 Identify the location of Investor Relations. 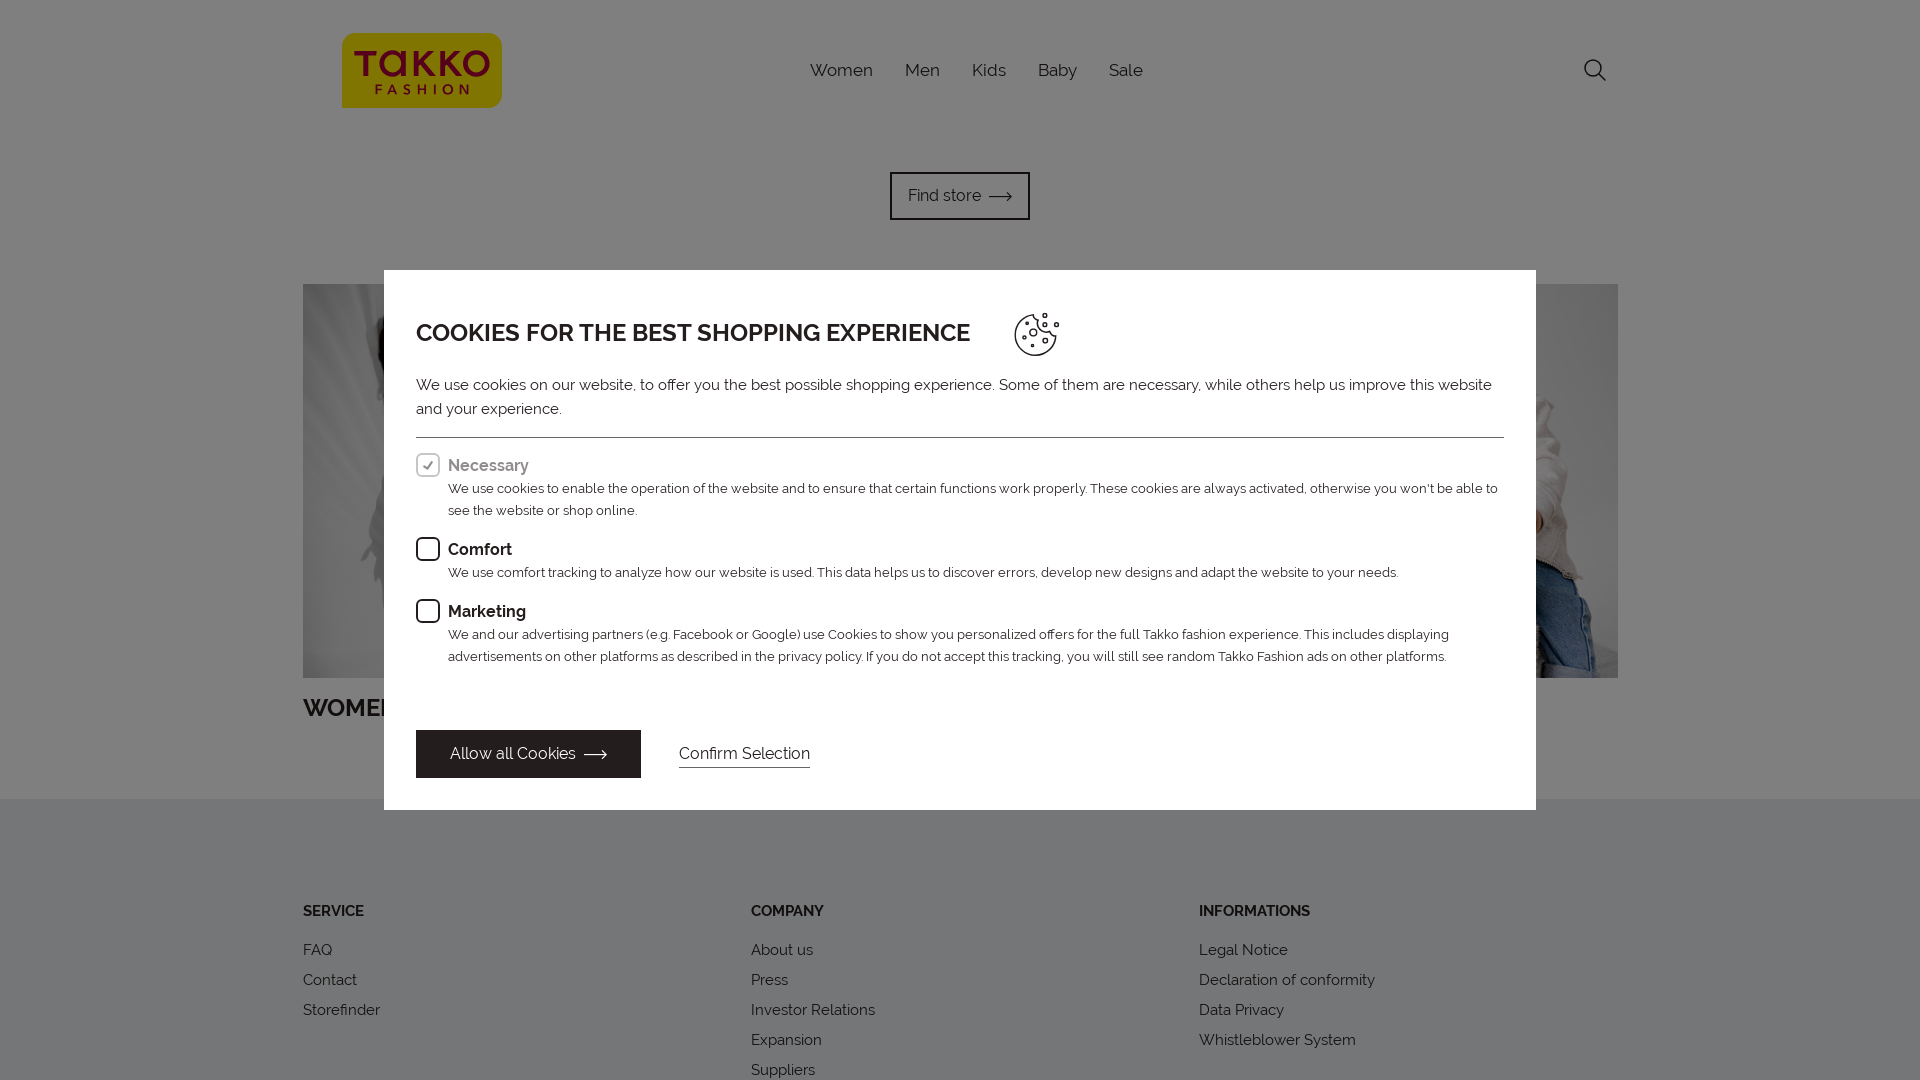
(813, 1010).